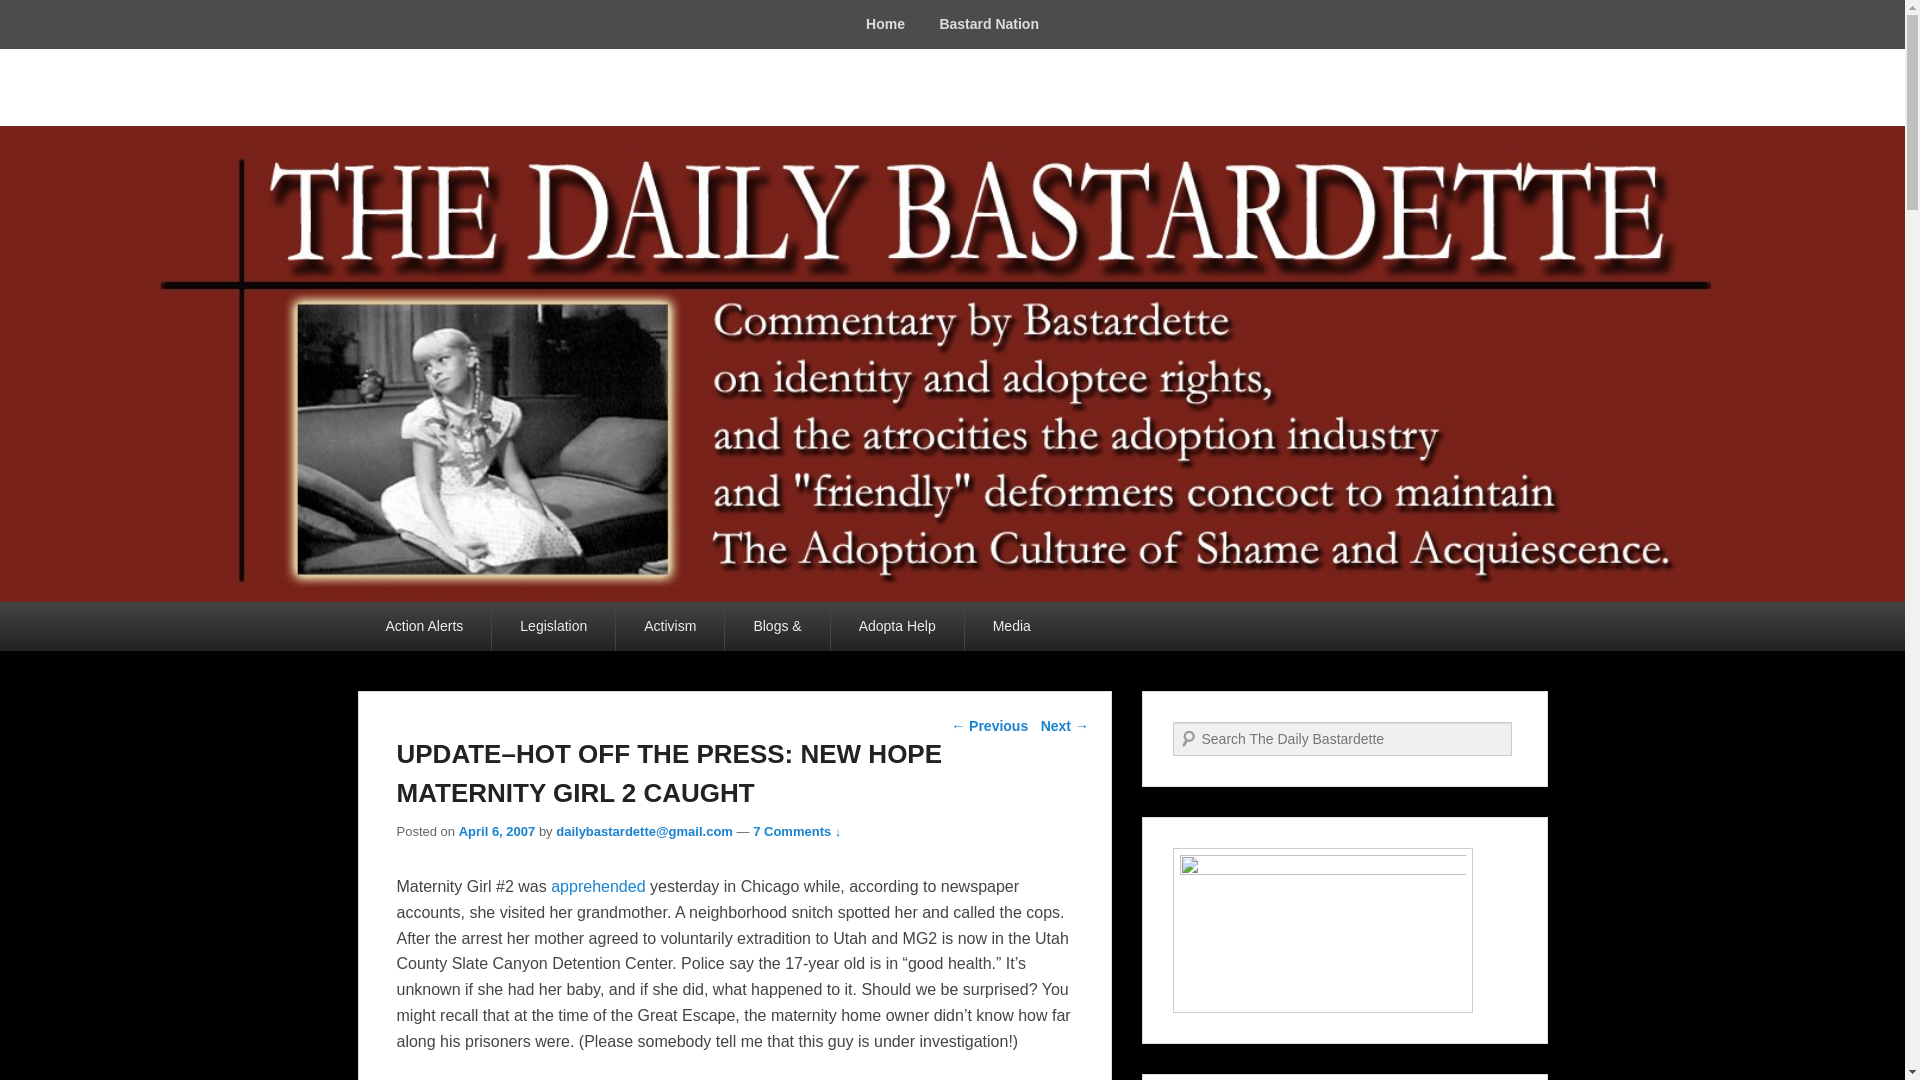 This screenshot has height=1080, width=1920. I want to click on Activism, so click(670, 626).